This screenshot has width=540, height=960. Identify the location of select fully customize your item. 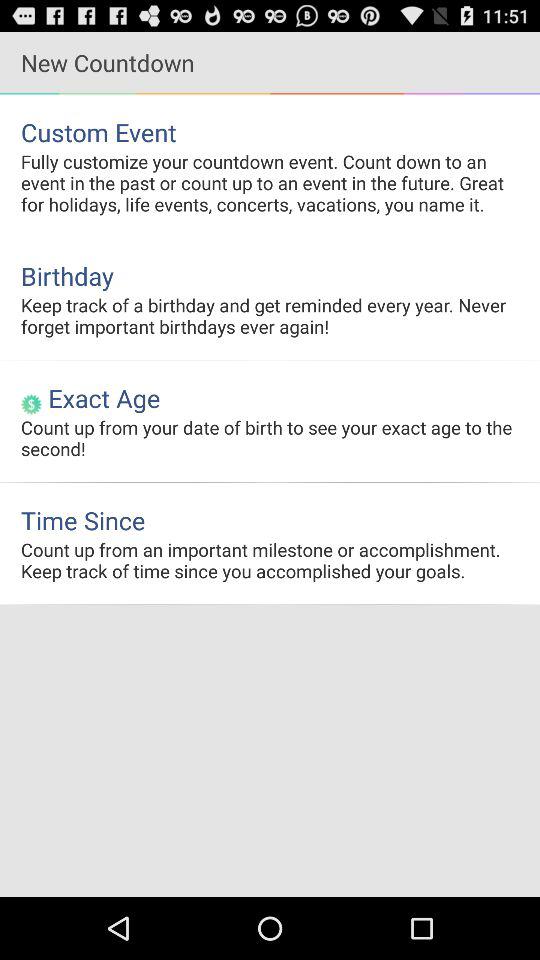
(270, 182).